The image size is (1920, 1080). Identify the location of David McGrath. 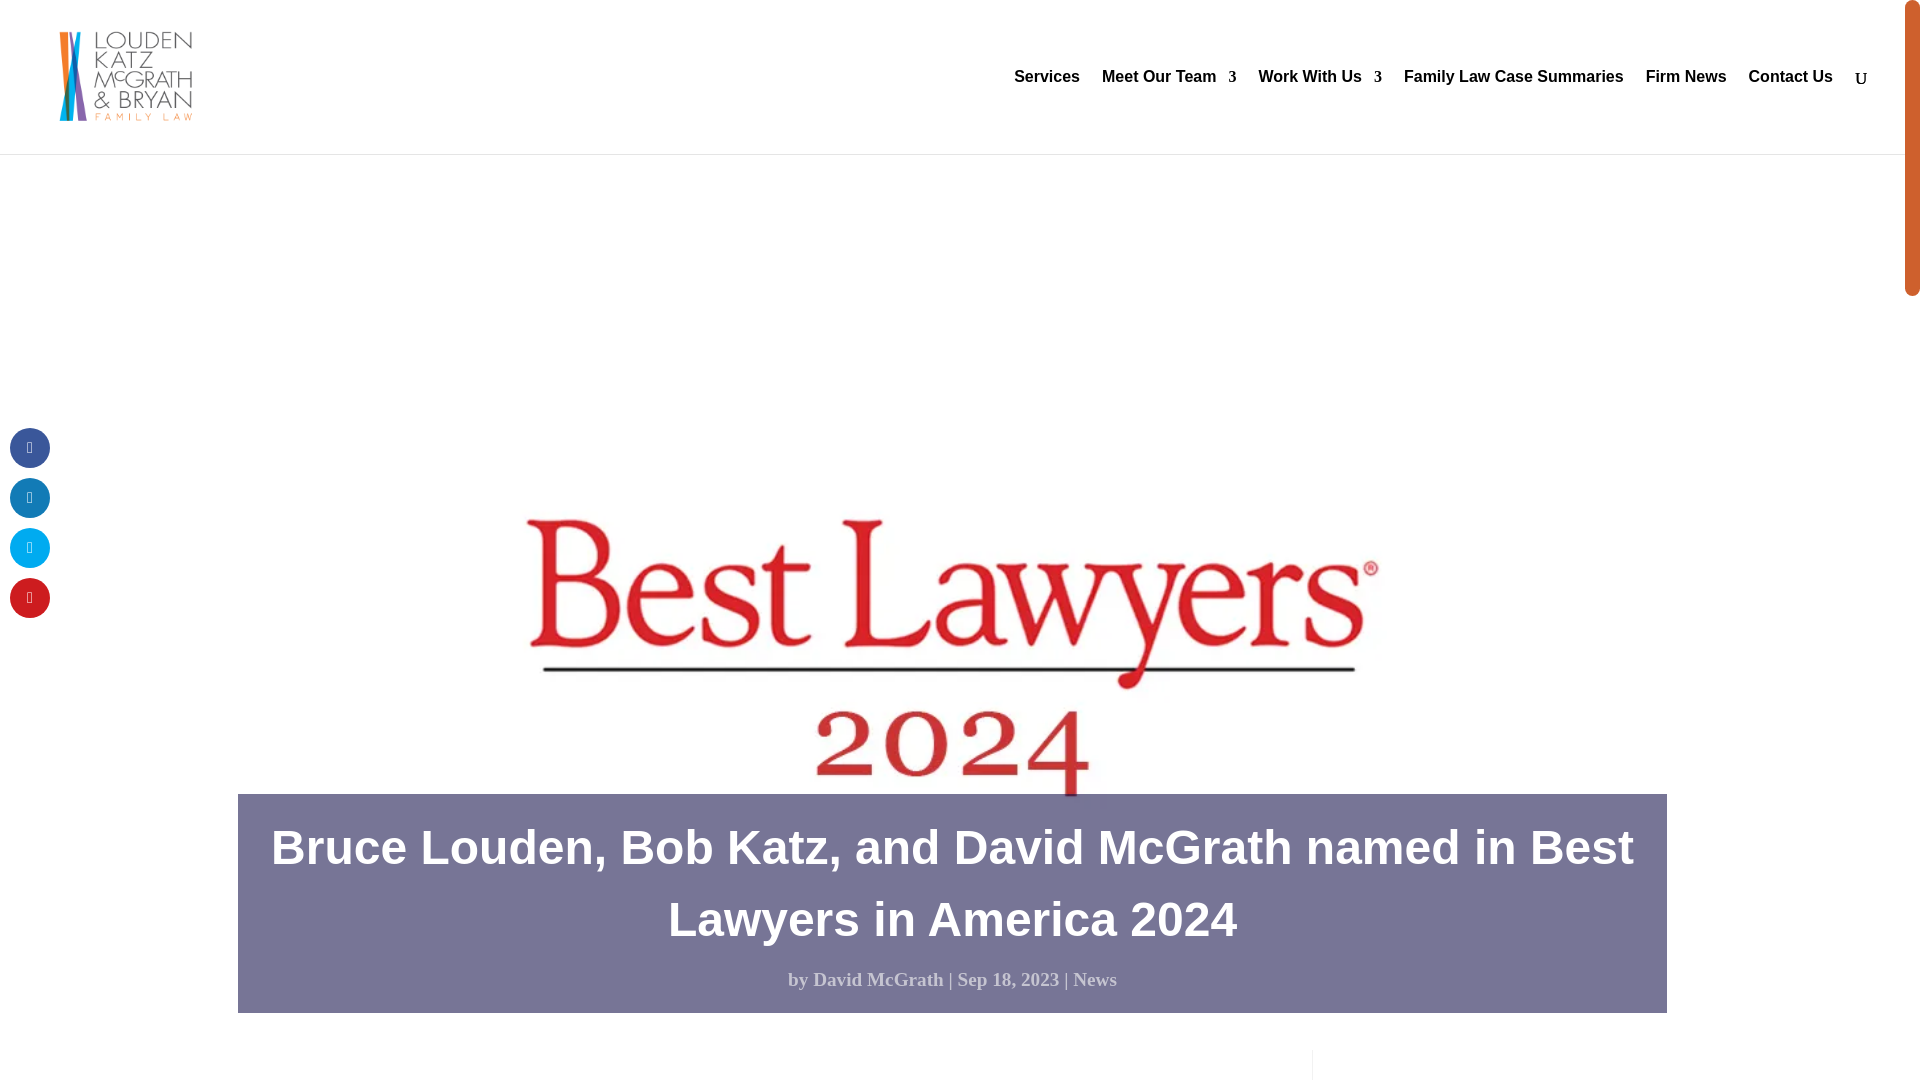
(878, 979).